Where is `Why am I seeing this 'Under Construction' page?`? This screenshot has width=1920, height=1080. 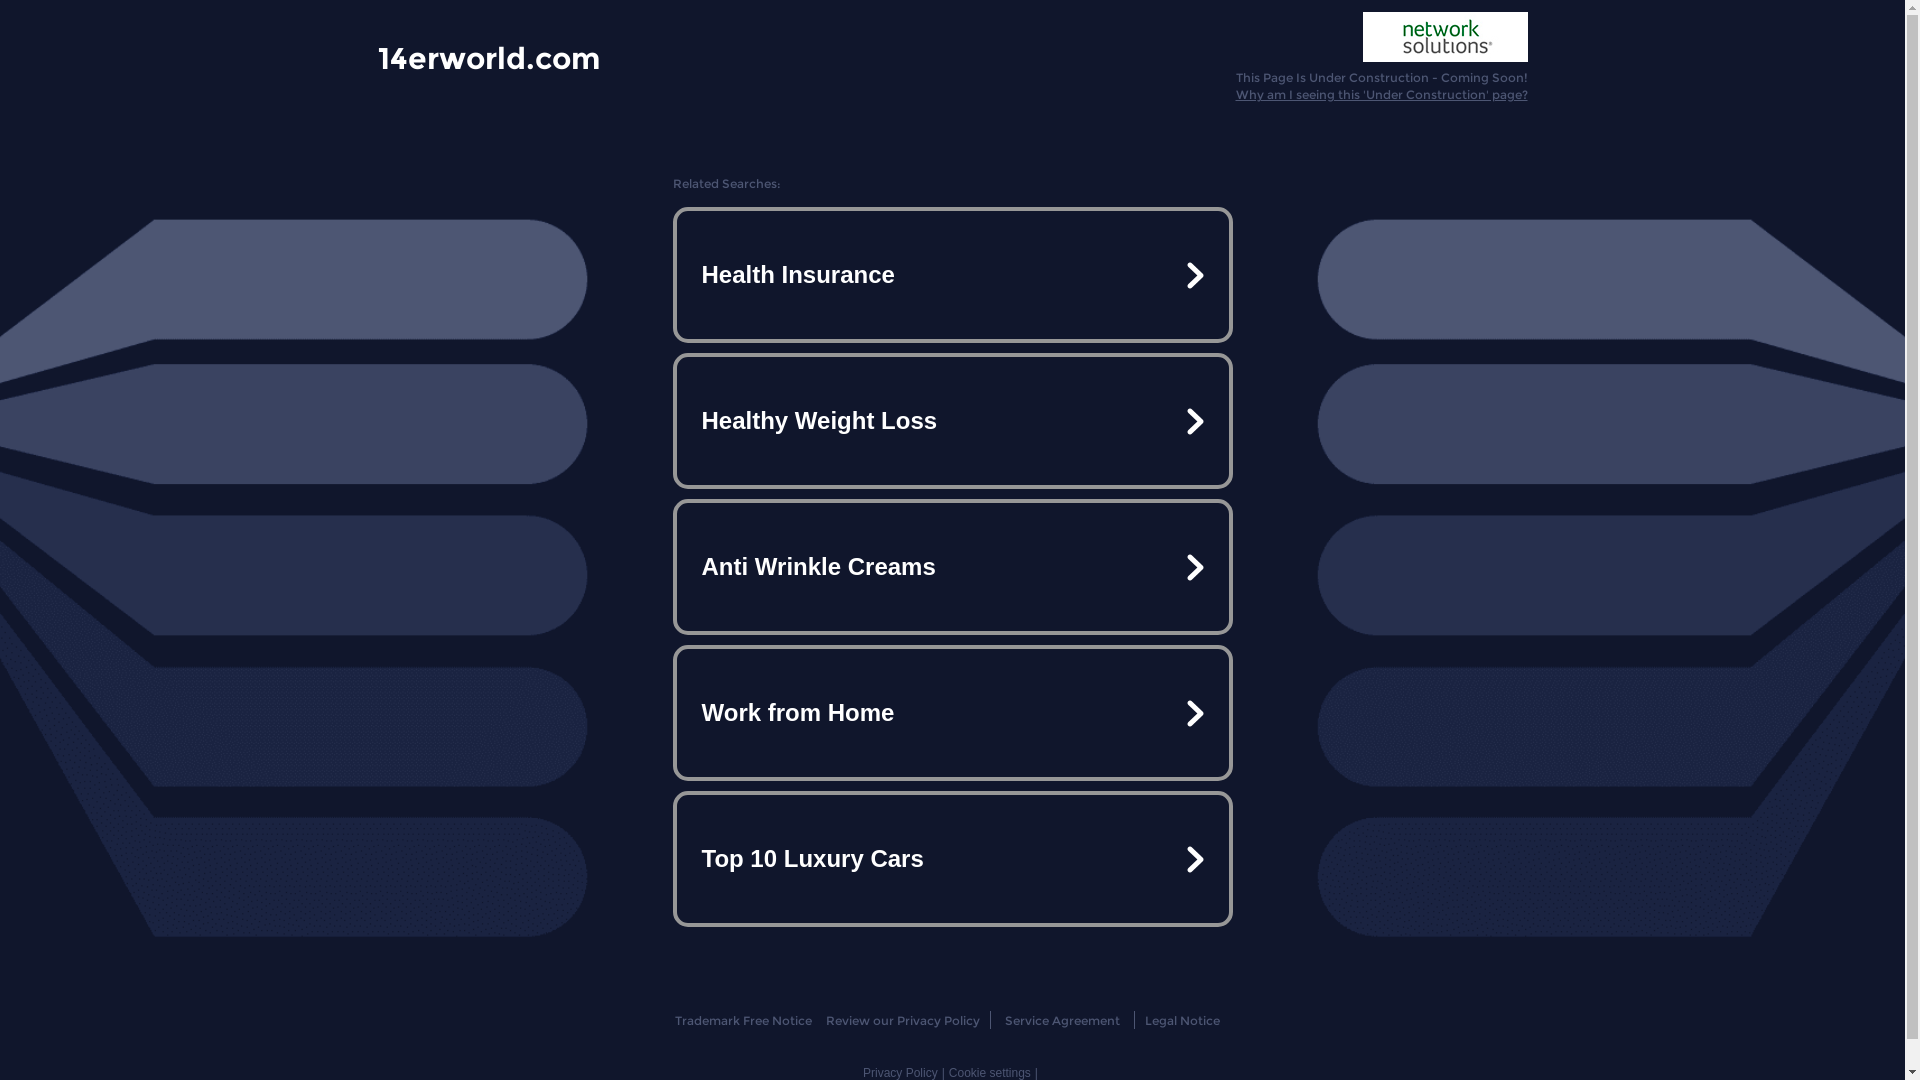
Why am I seeing this 'Under Construction' page? is located at coordinates (1382, 94).